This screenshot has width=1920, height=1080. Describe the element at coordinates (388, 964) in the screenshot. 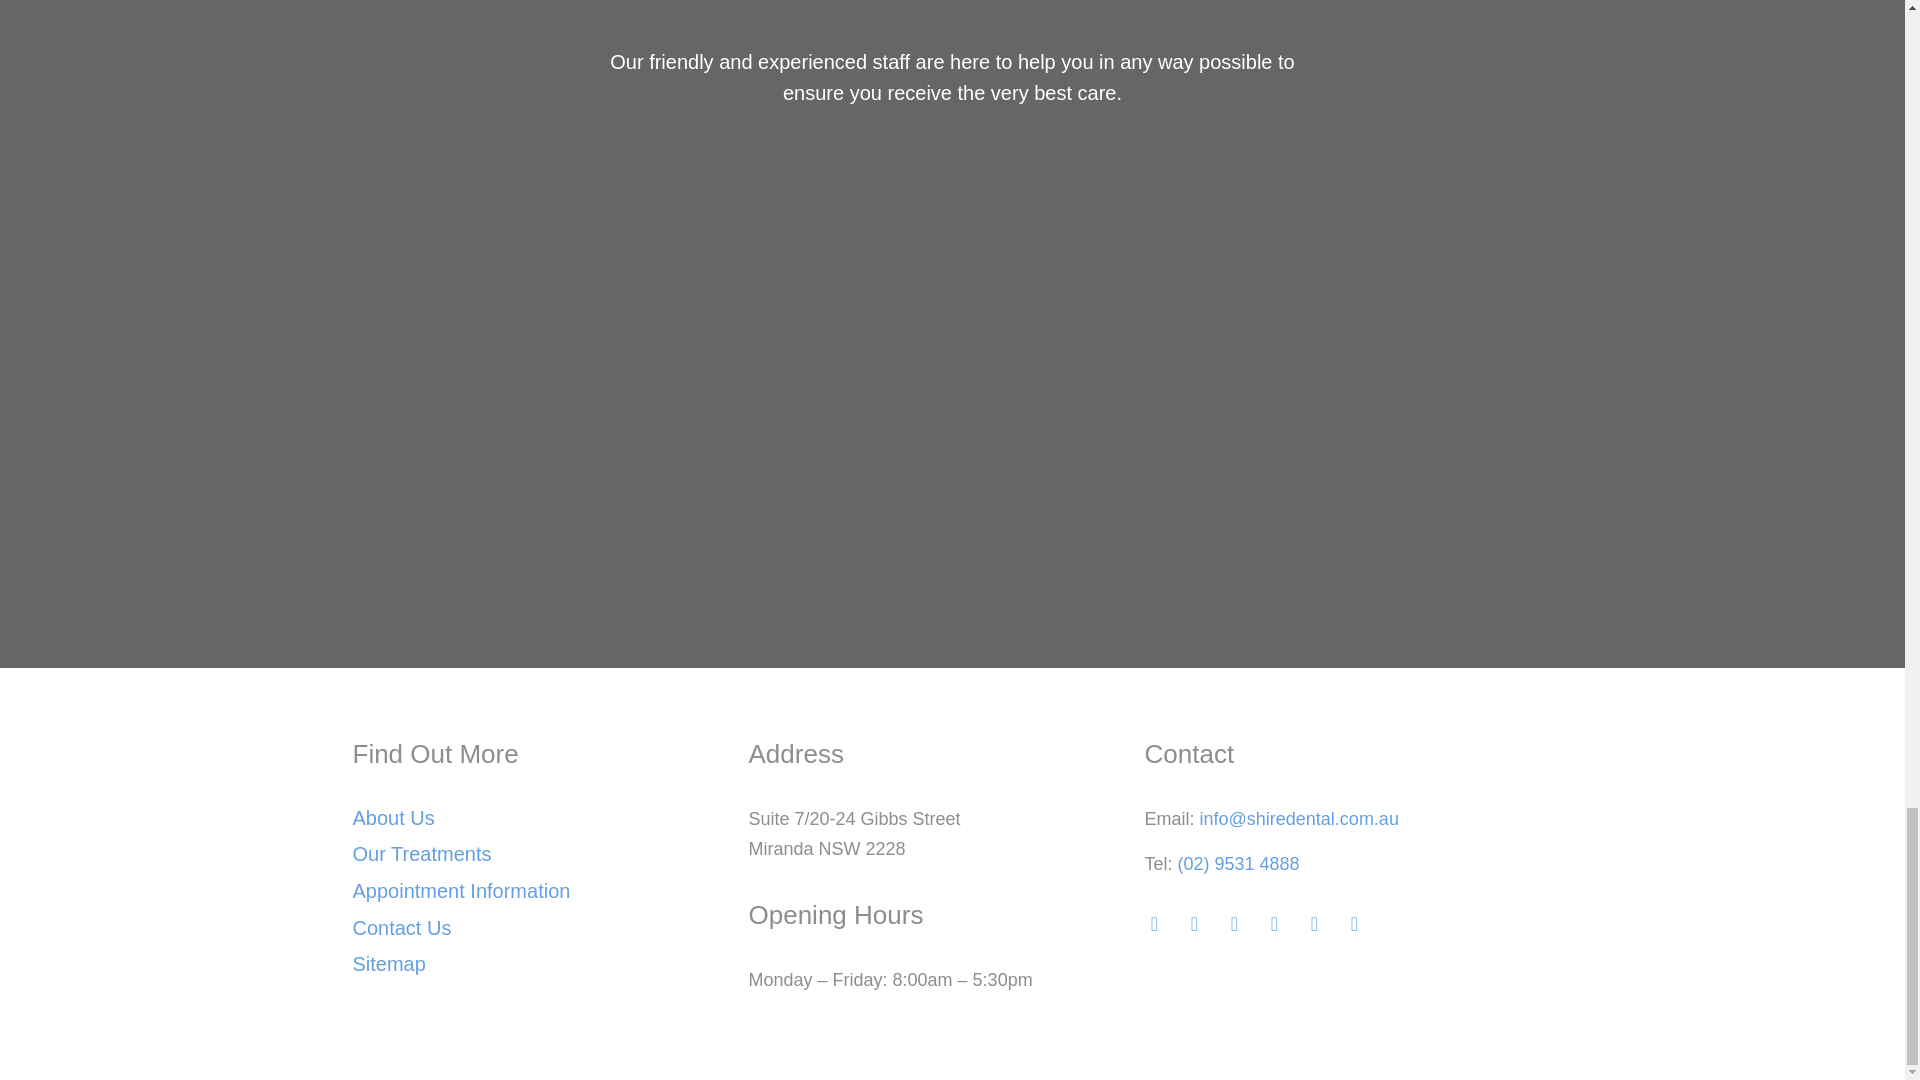

I see `Sitemap` at that location.